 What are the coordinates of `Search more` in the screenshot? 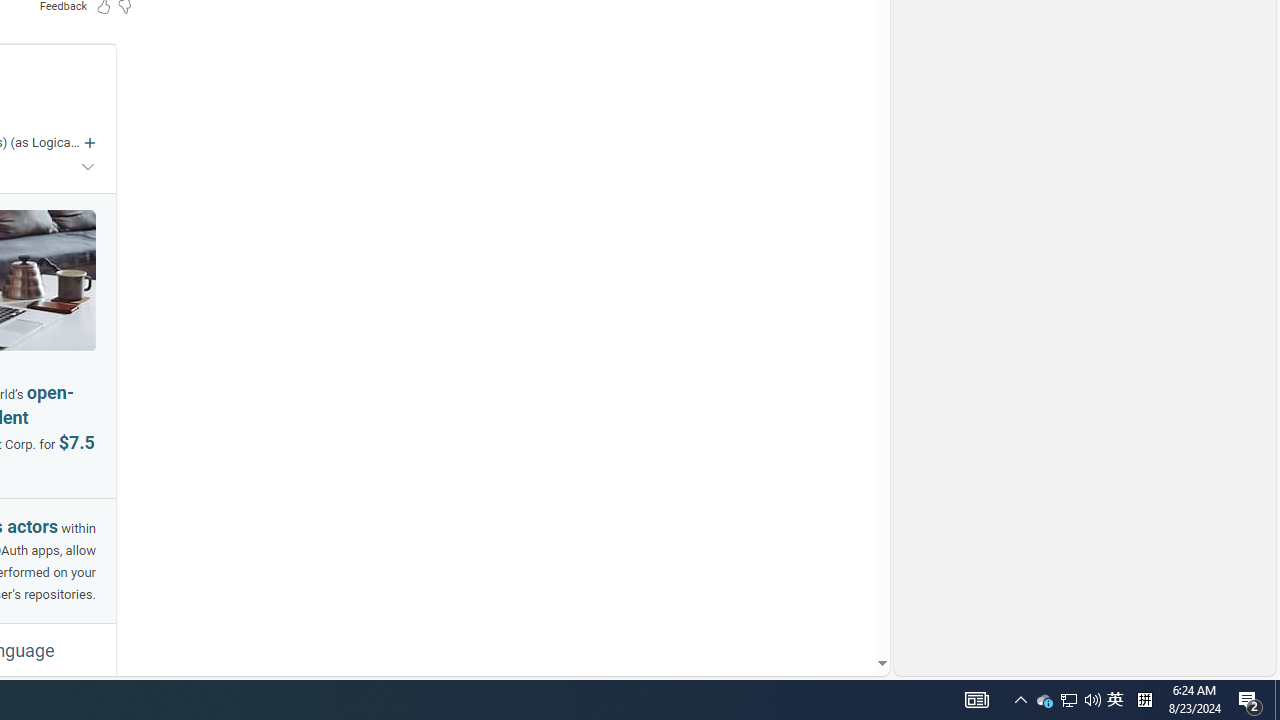 It's located at (836, 604).